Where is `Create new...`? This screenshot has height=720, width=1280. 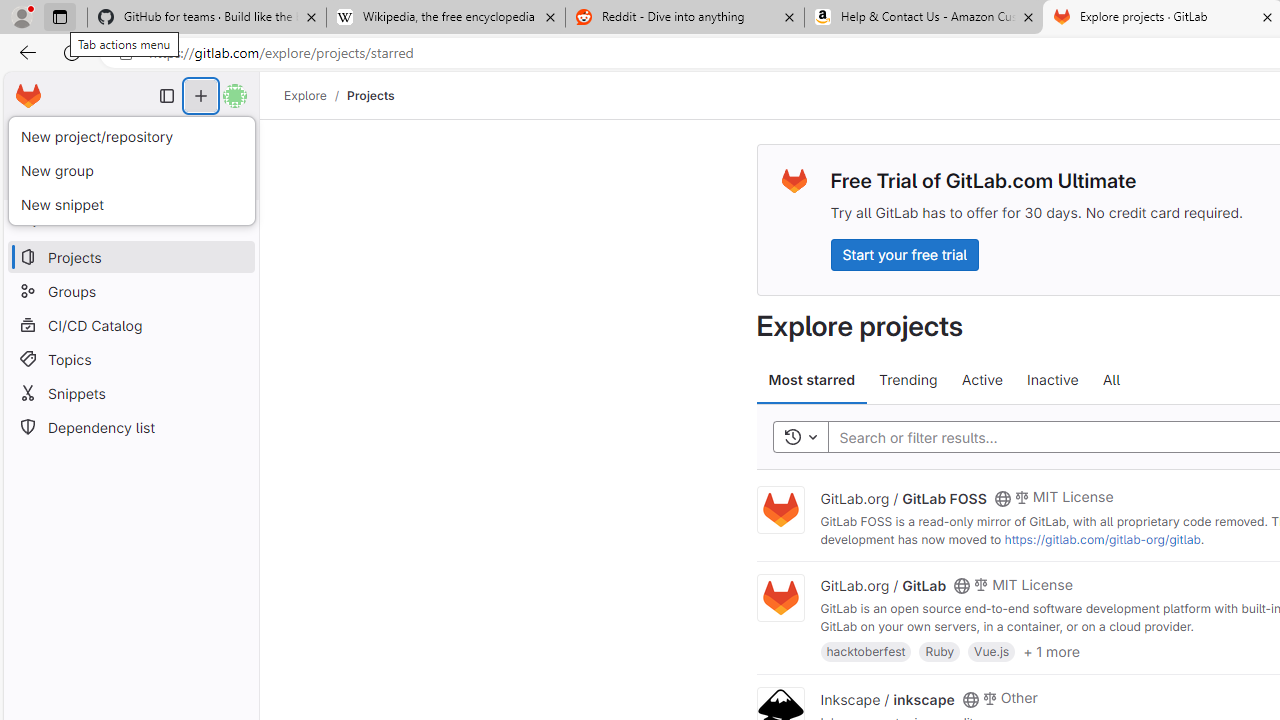 Create new... is located at coordinates (201, 96).